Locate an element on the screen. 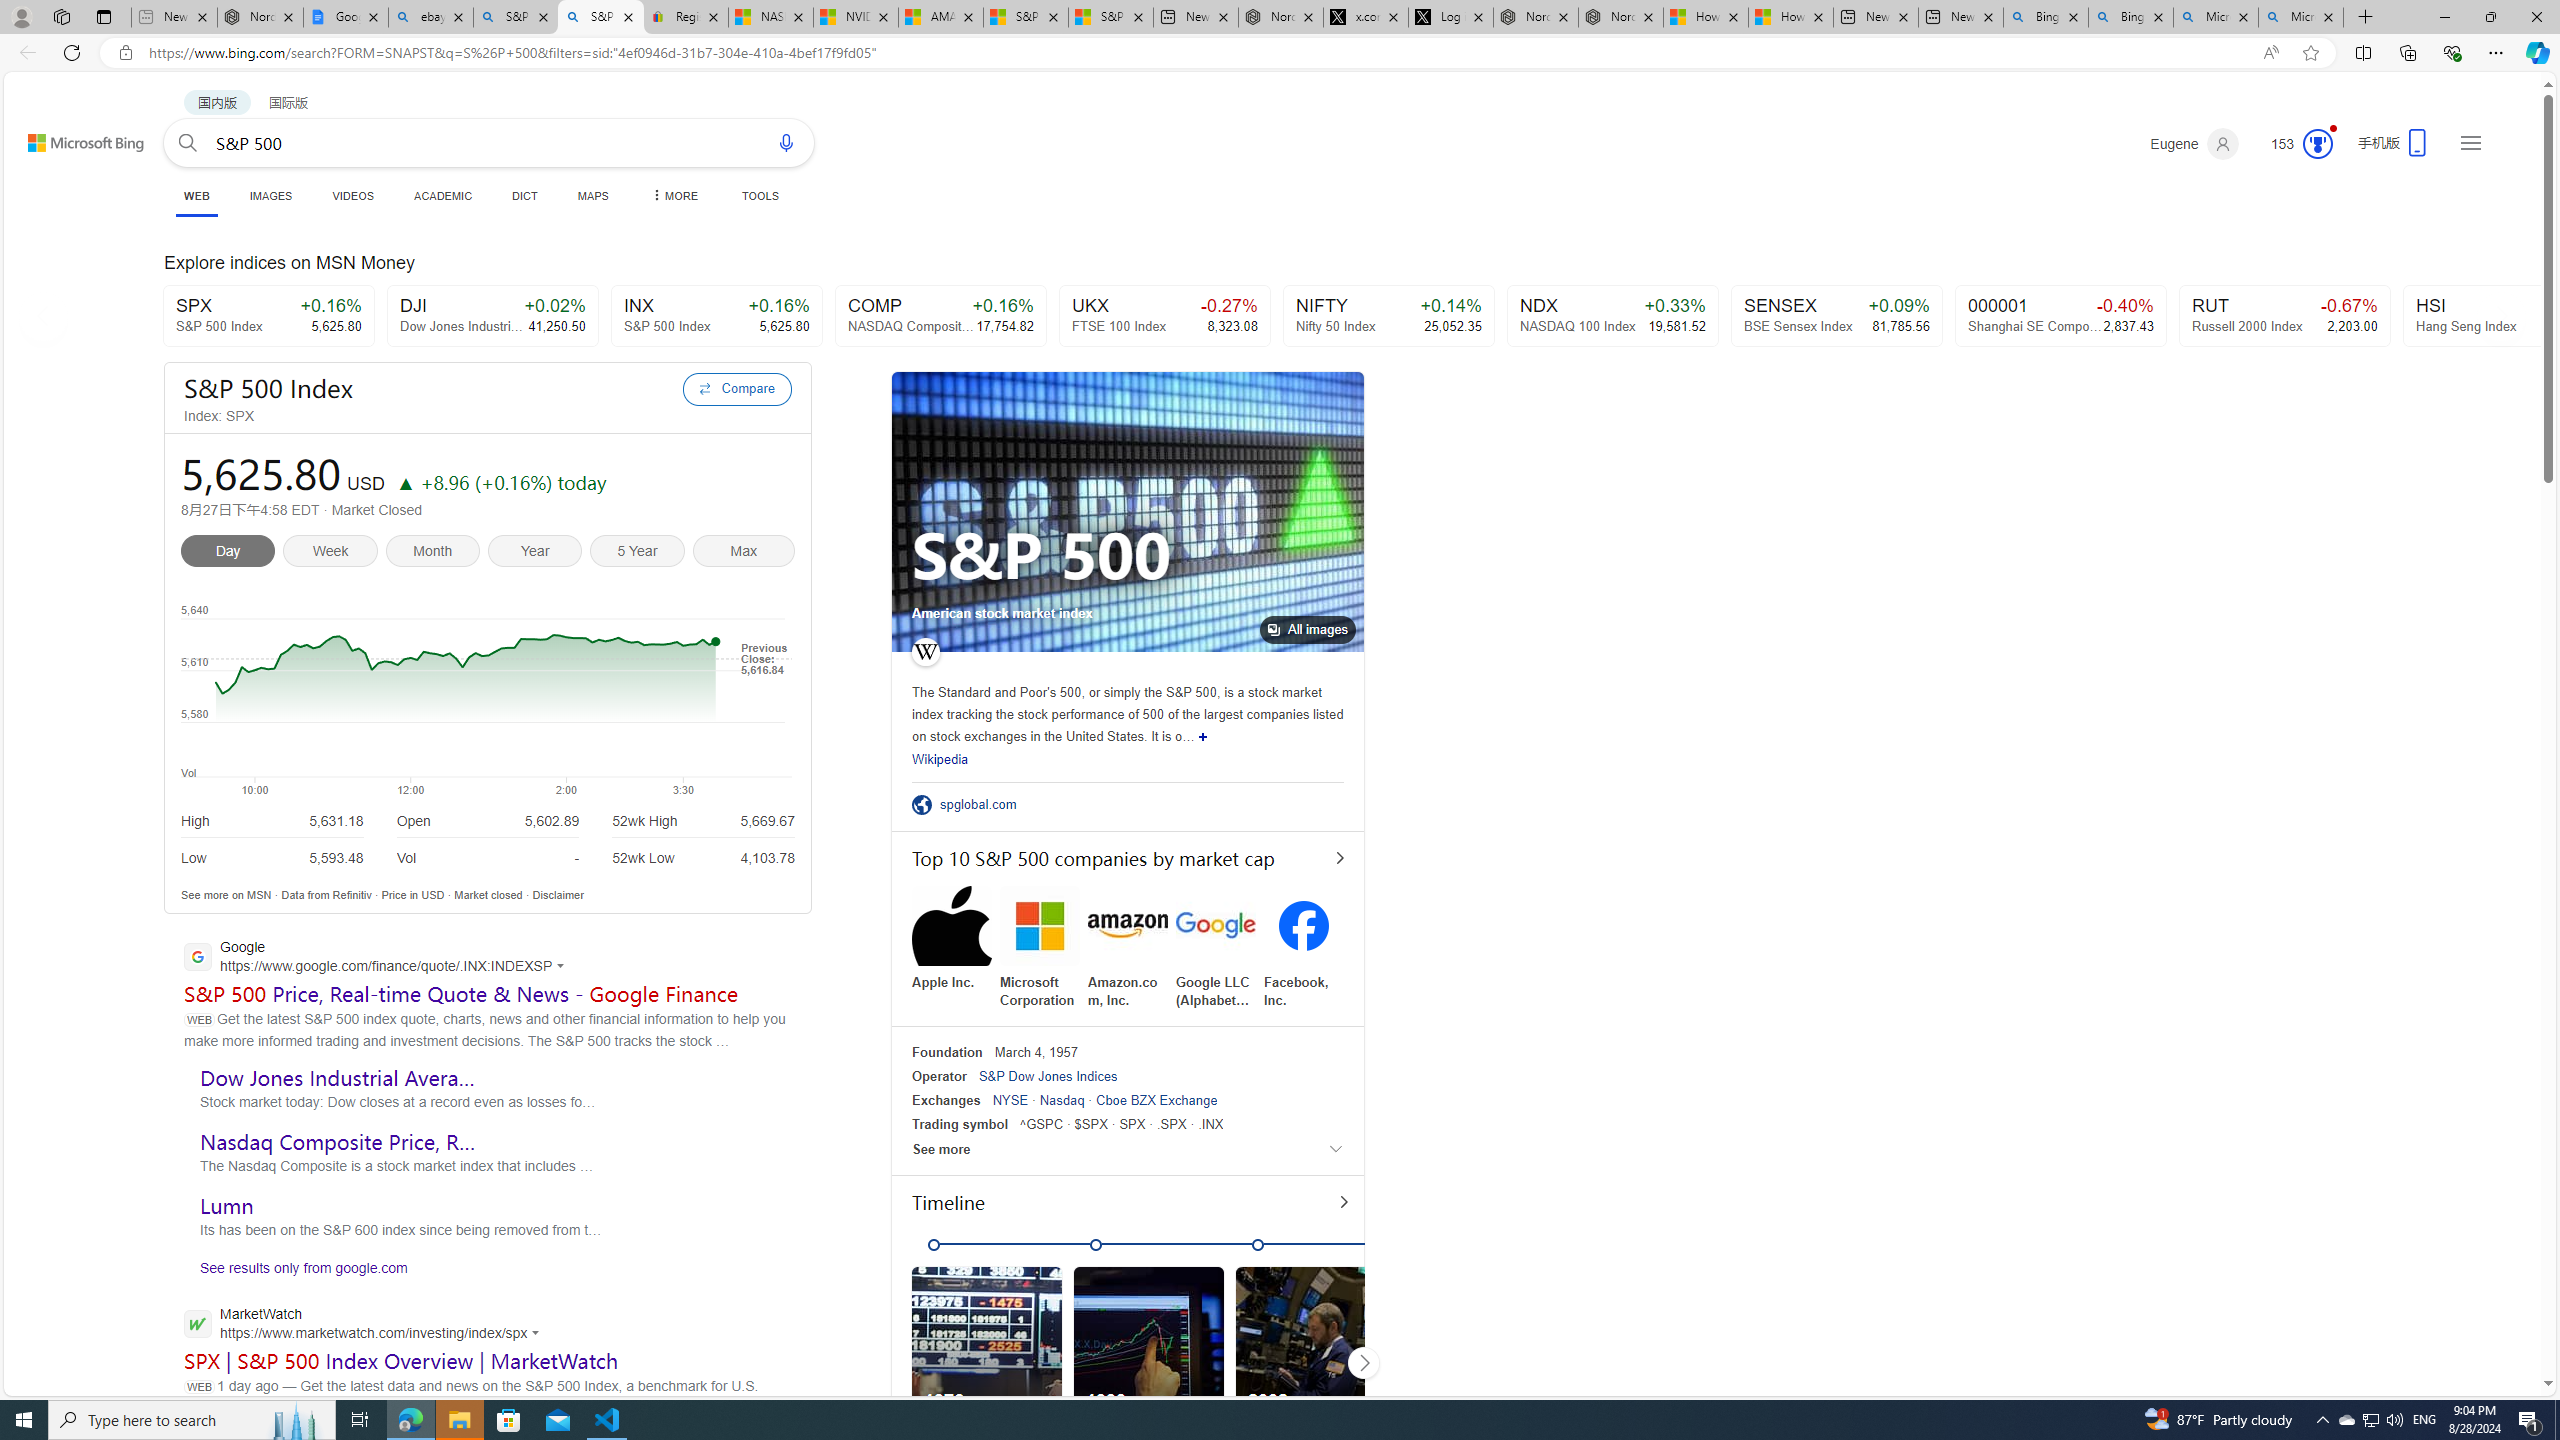 The width and height of the screenshot is (2560, 1440). Dropdown Menu is located at coordinates (673, 196).